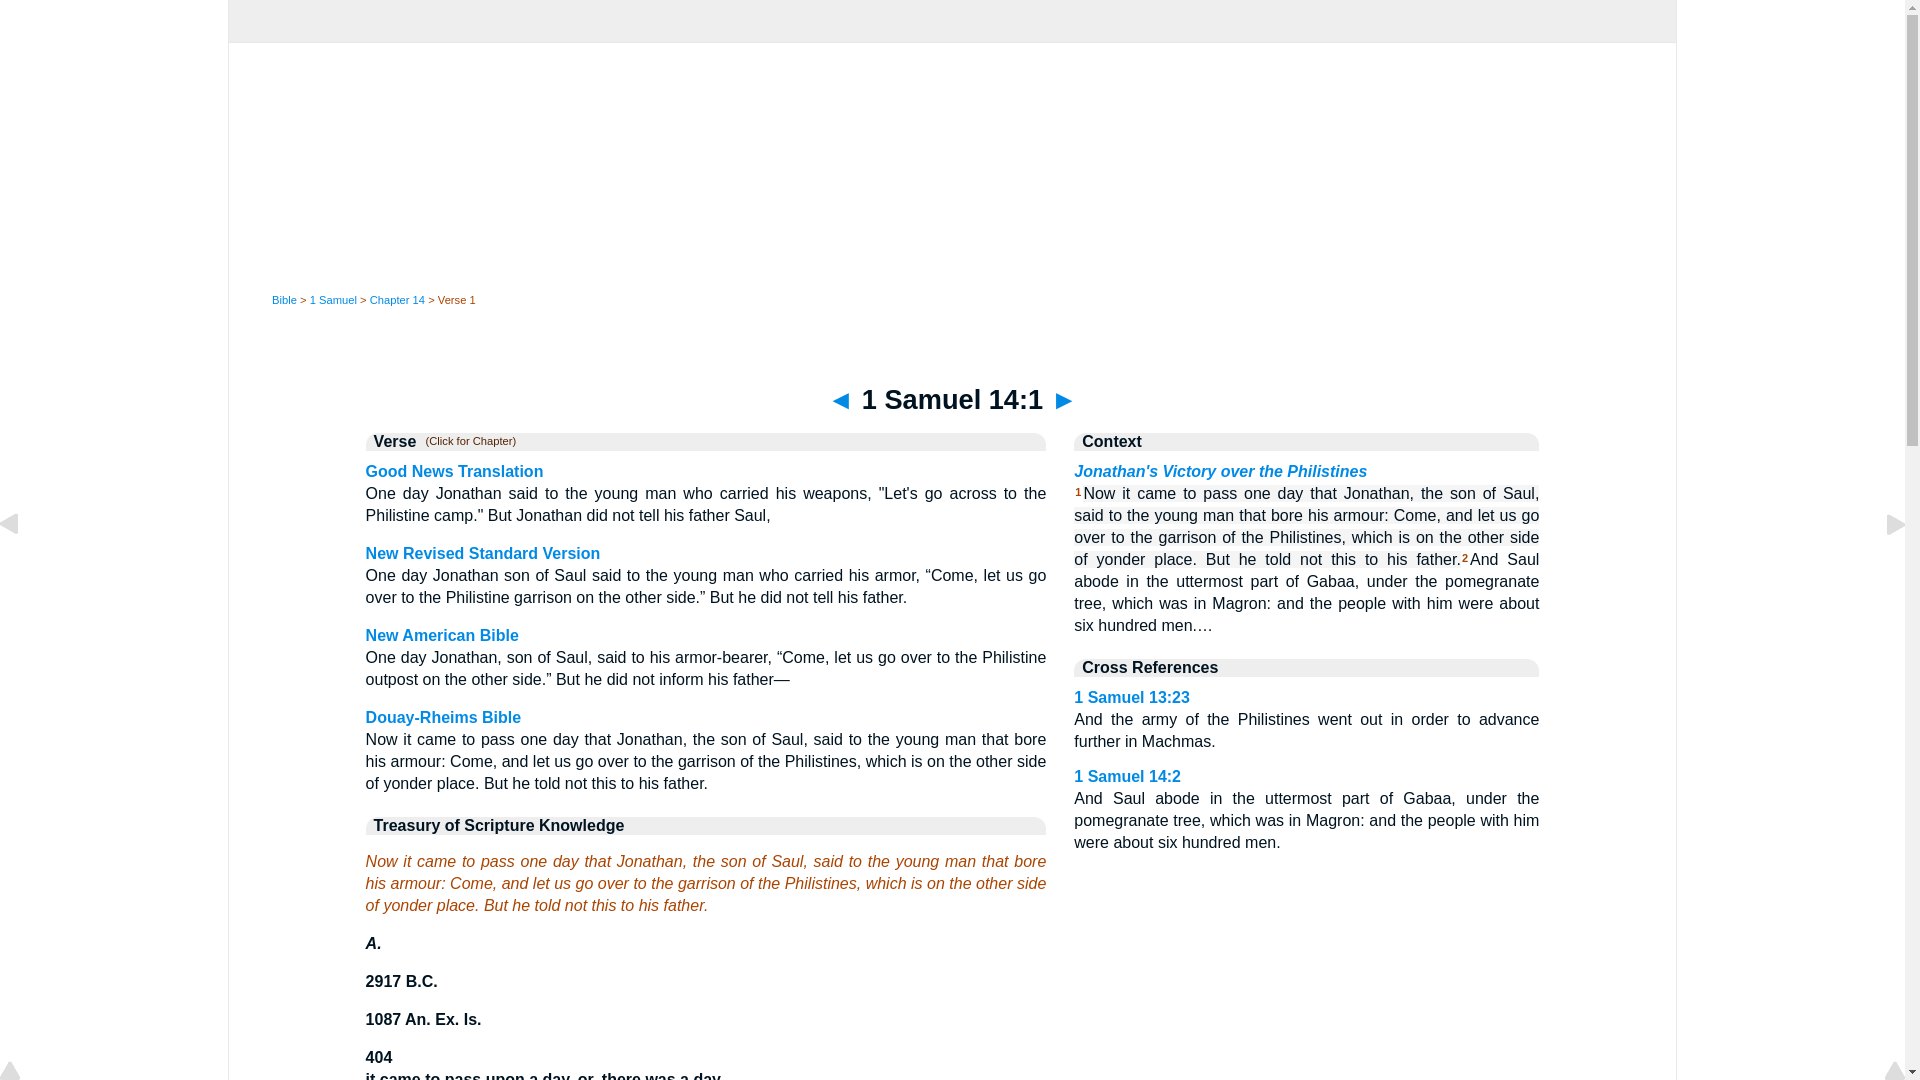  Describe the element at coordinates (442, 635) in the screenshot. I see `New American Bible` at that location.